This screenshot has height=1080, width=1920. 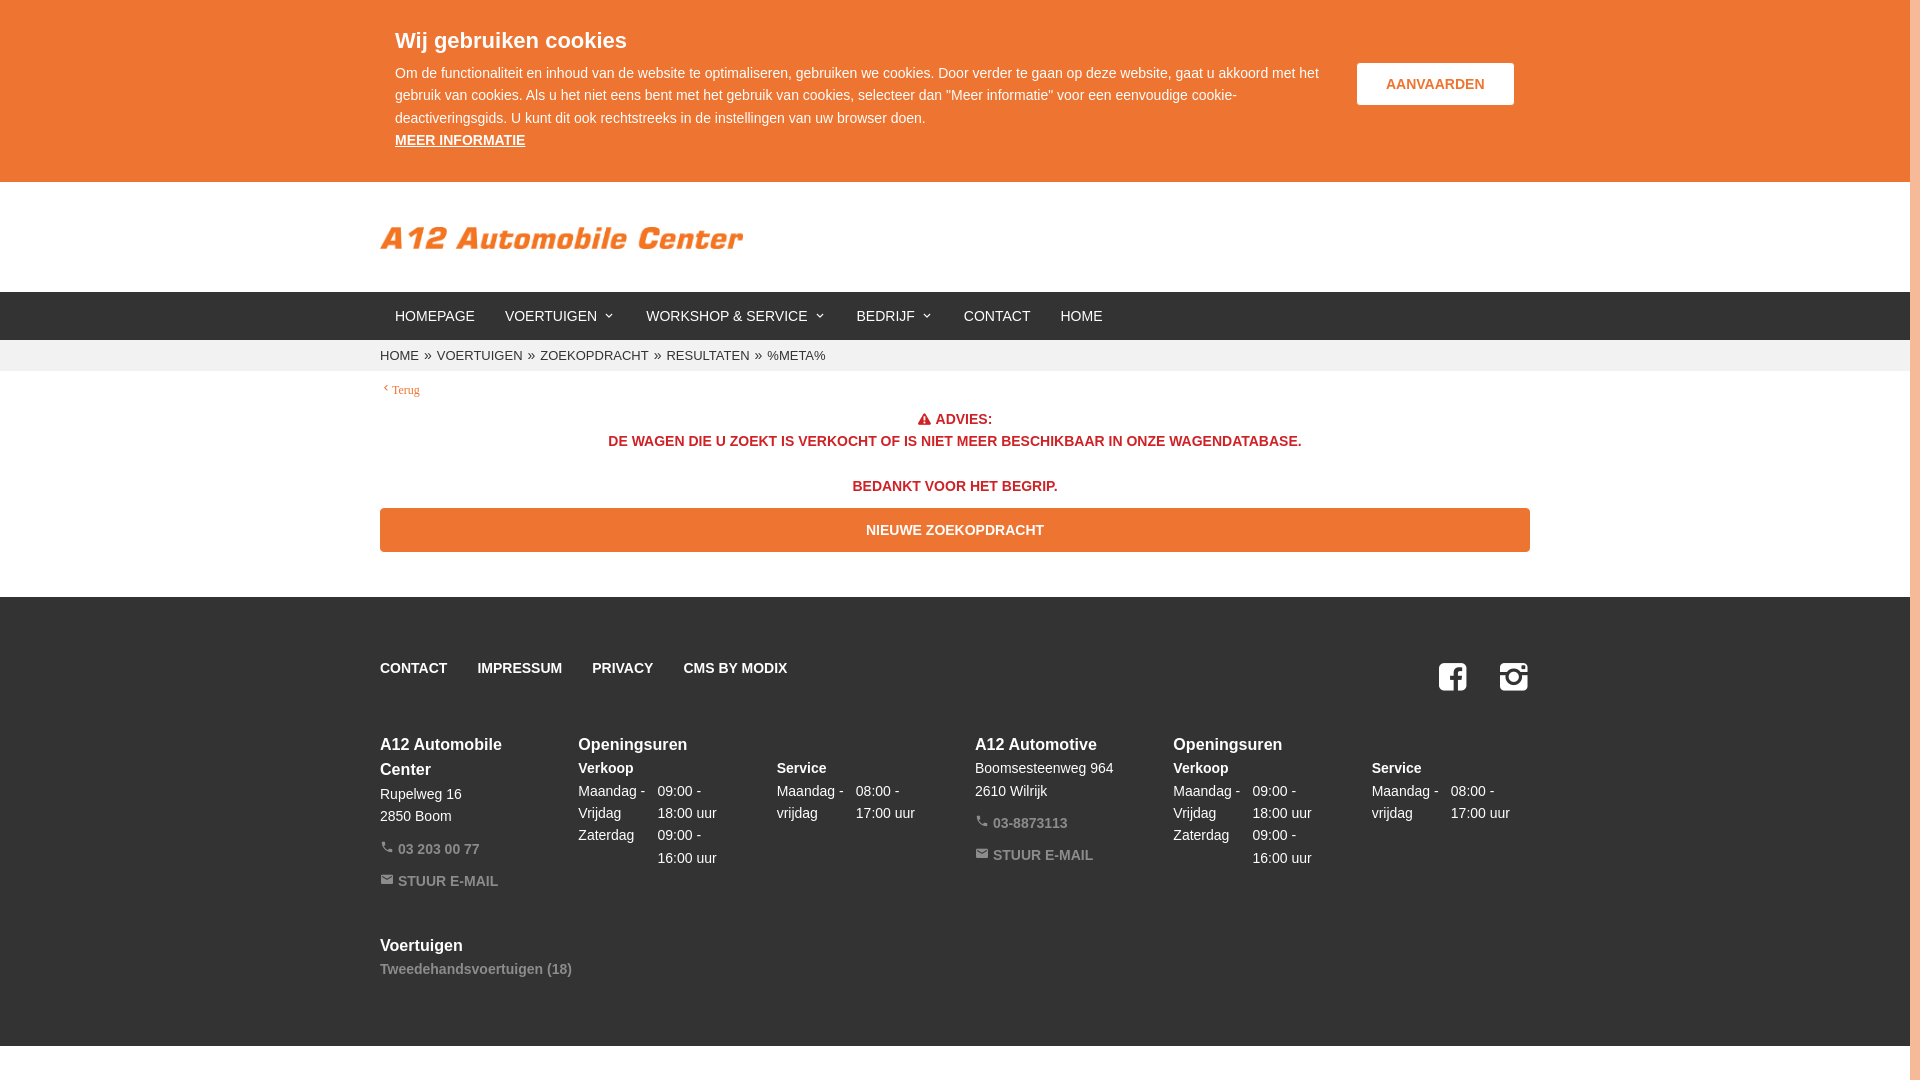 I want to click on WORKSHOP & SERVICE, so click(x=736, y=316).